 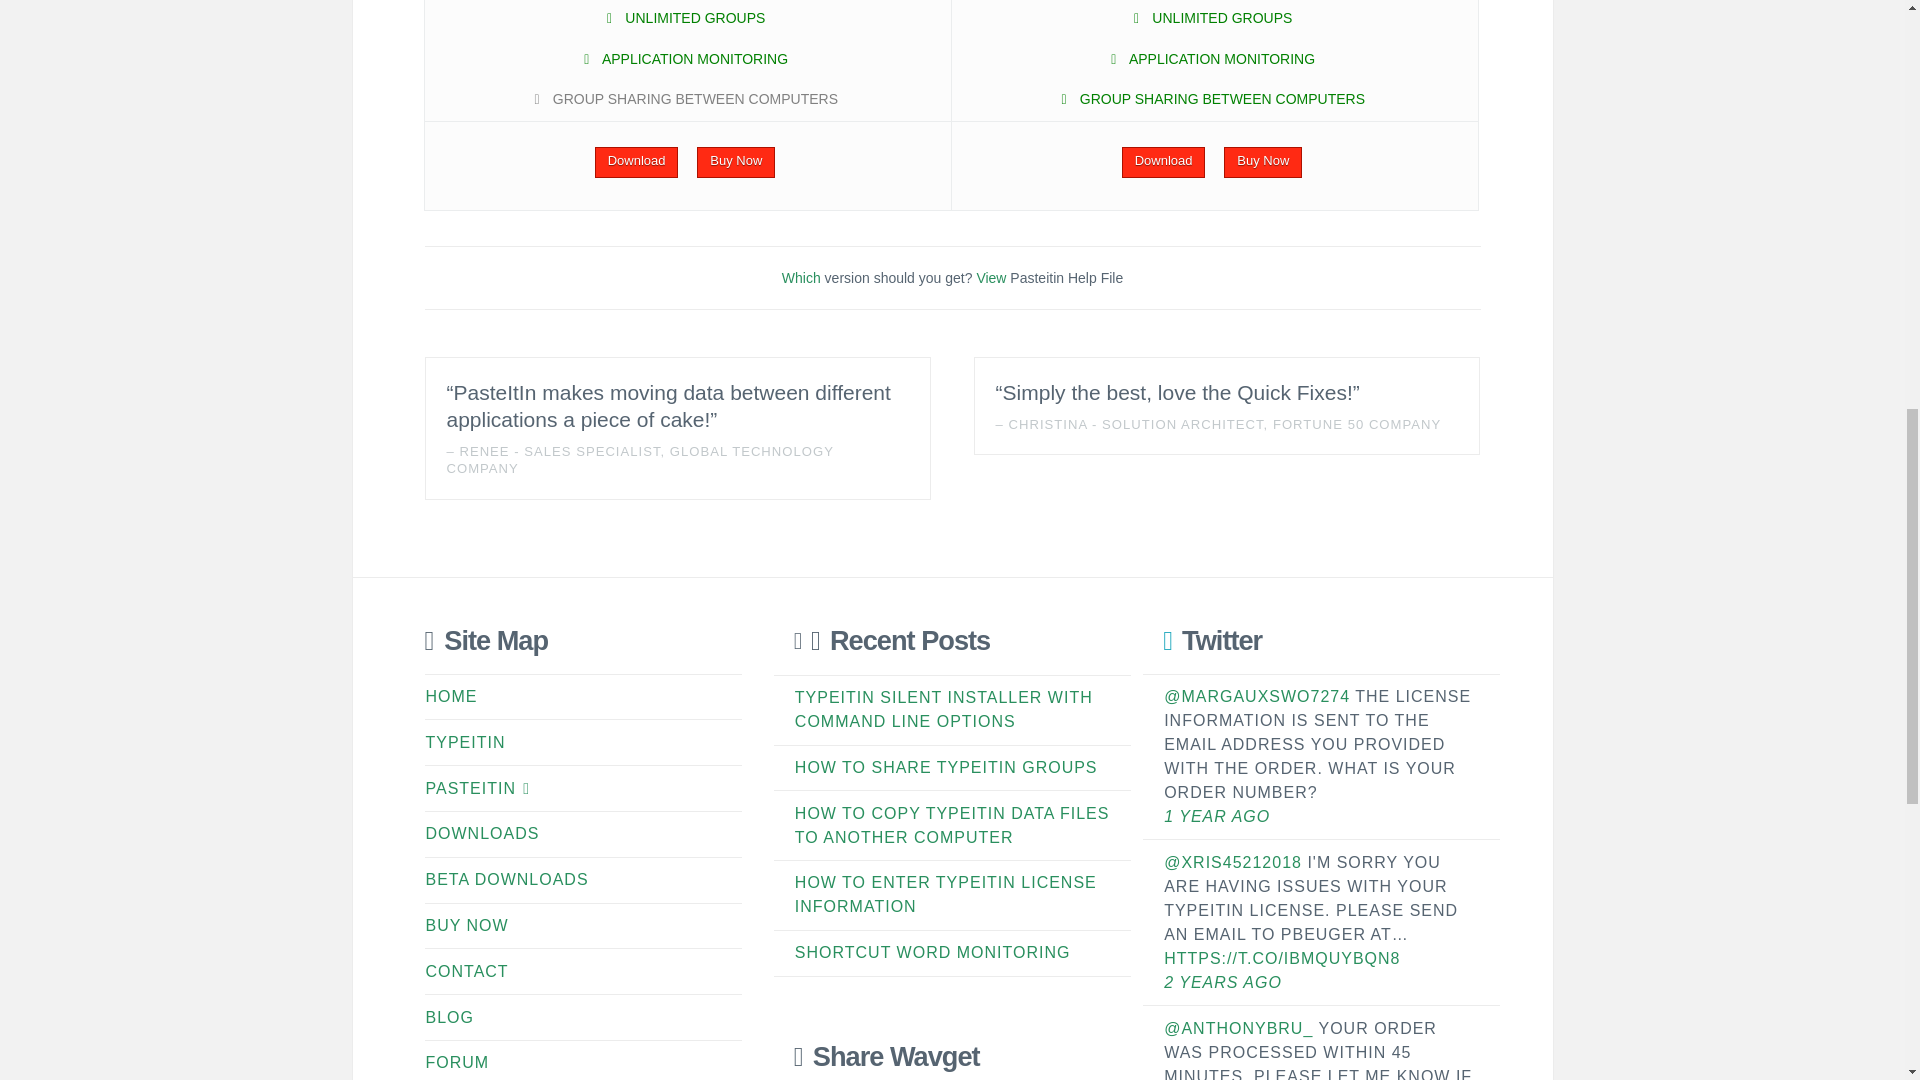 What do you see at coordinates (462, 696) in the screenshot?
I see `HOME` at bounding box center [462, 696].